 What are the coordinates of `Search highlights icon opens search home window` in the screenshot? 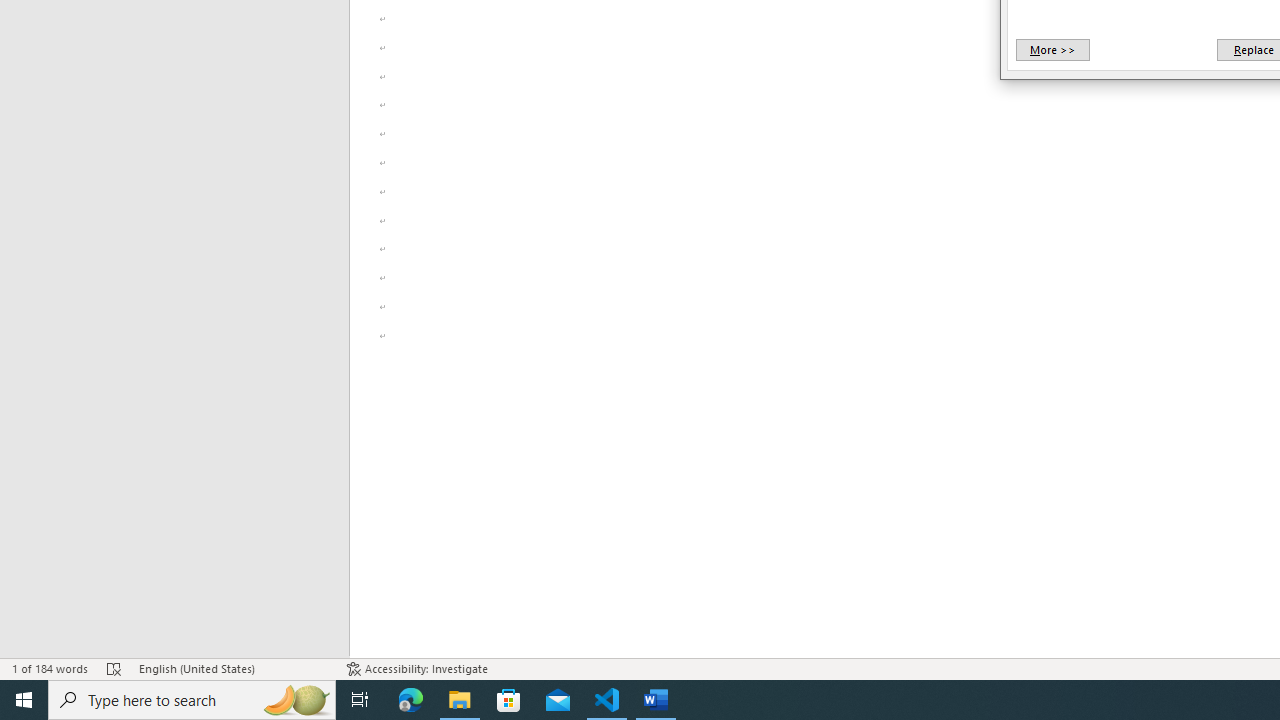 It's located at (296, 700).